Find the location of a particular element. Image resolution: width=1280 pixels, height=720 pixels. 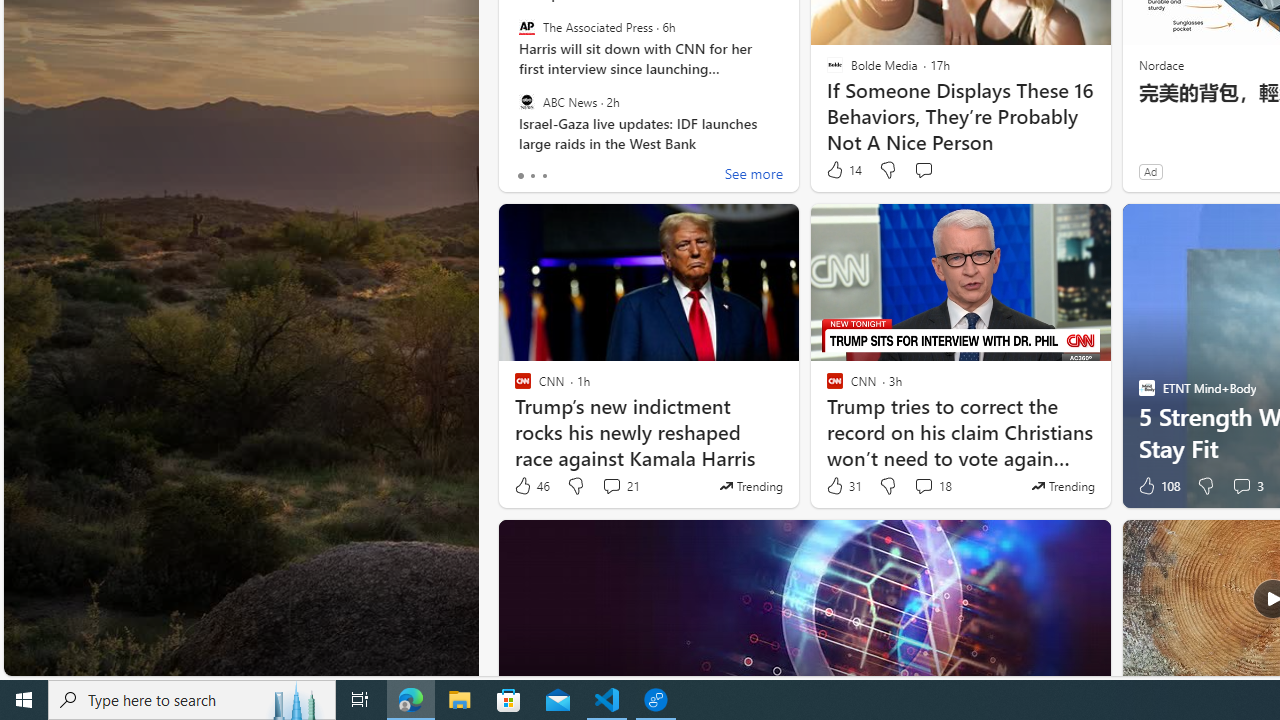

tab-0 is located at coordinates (520, 176).